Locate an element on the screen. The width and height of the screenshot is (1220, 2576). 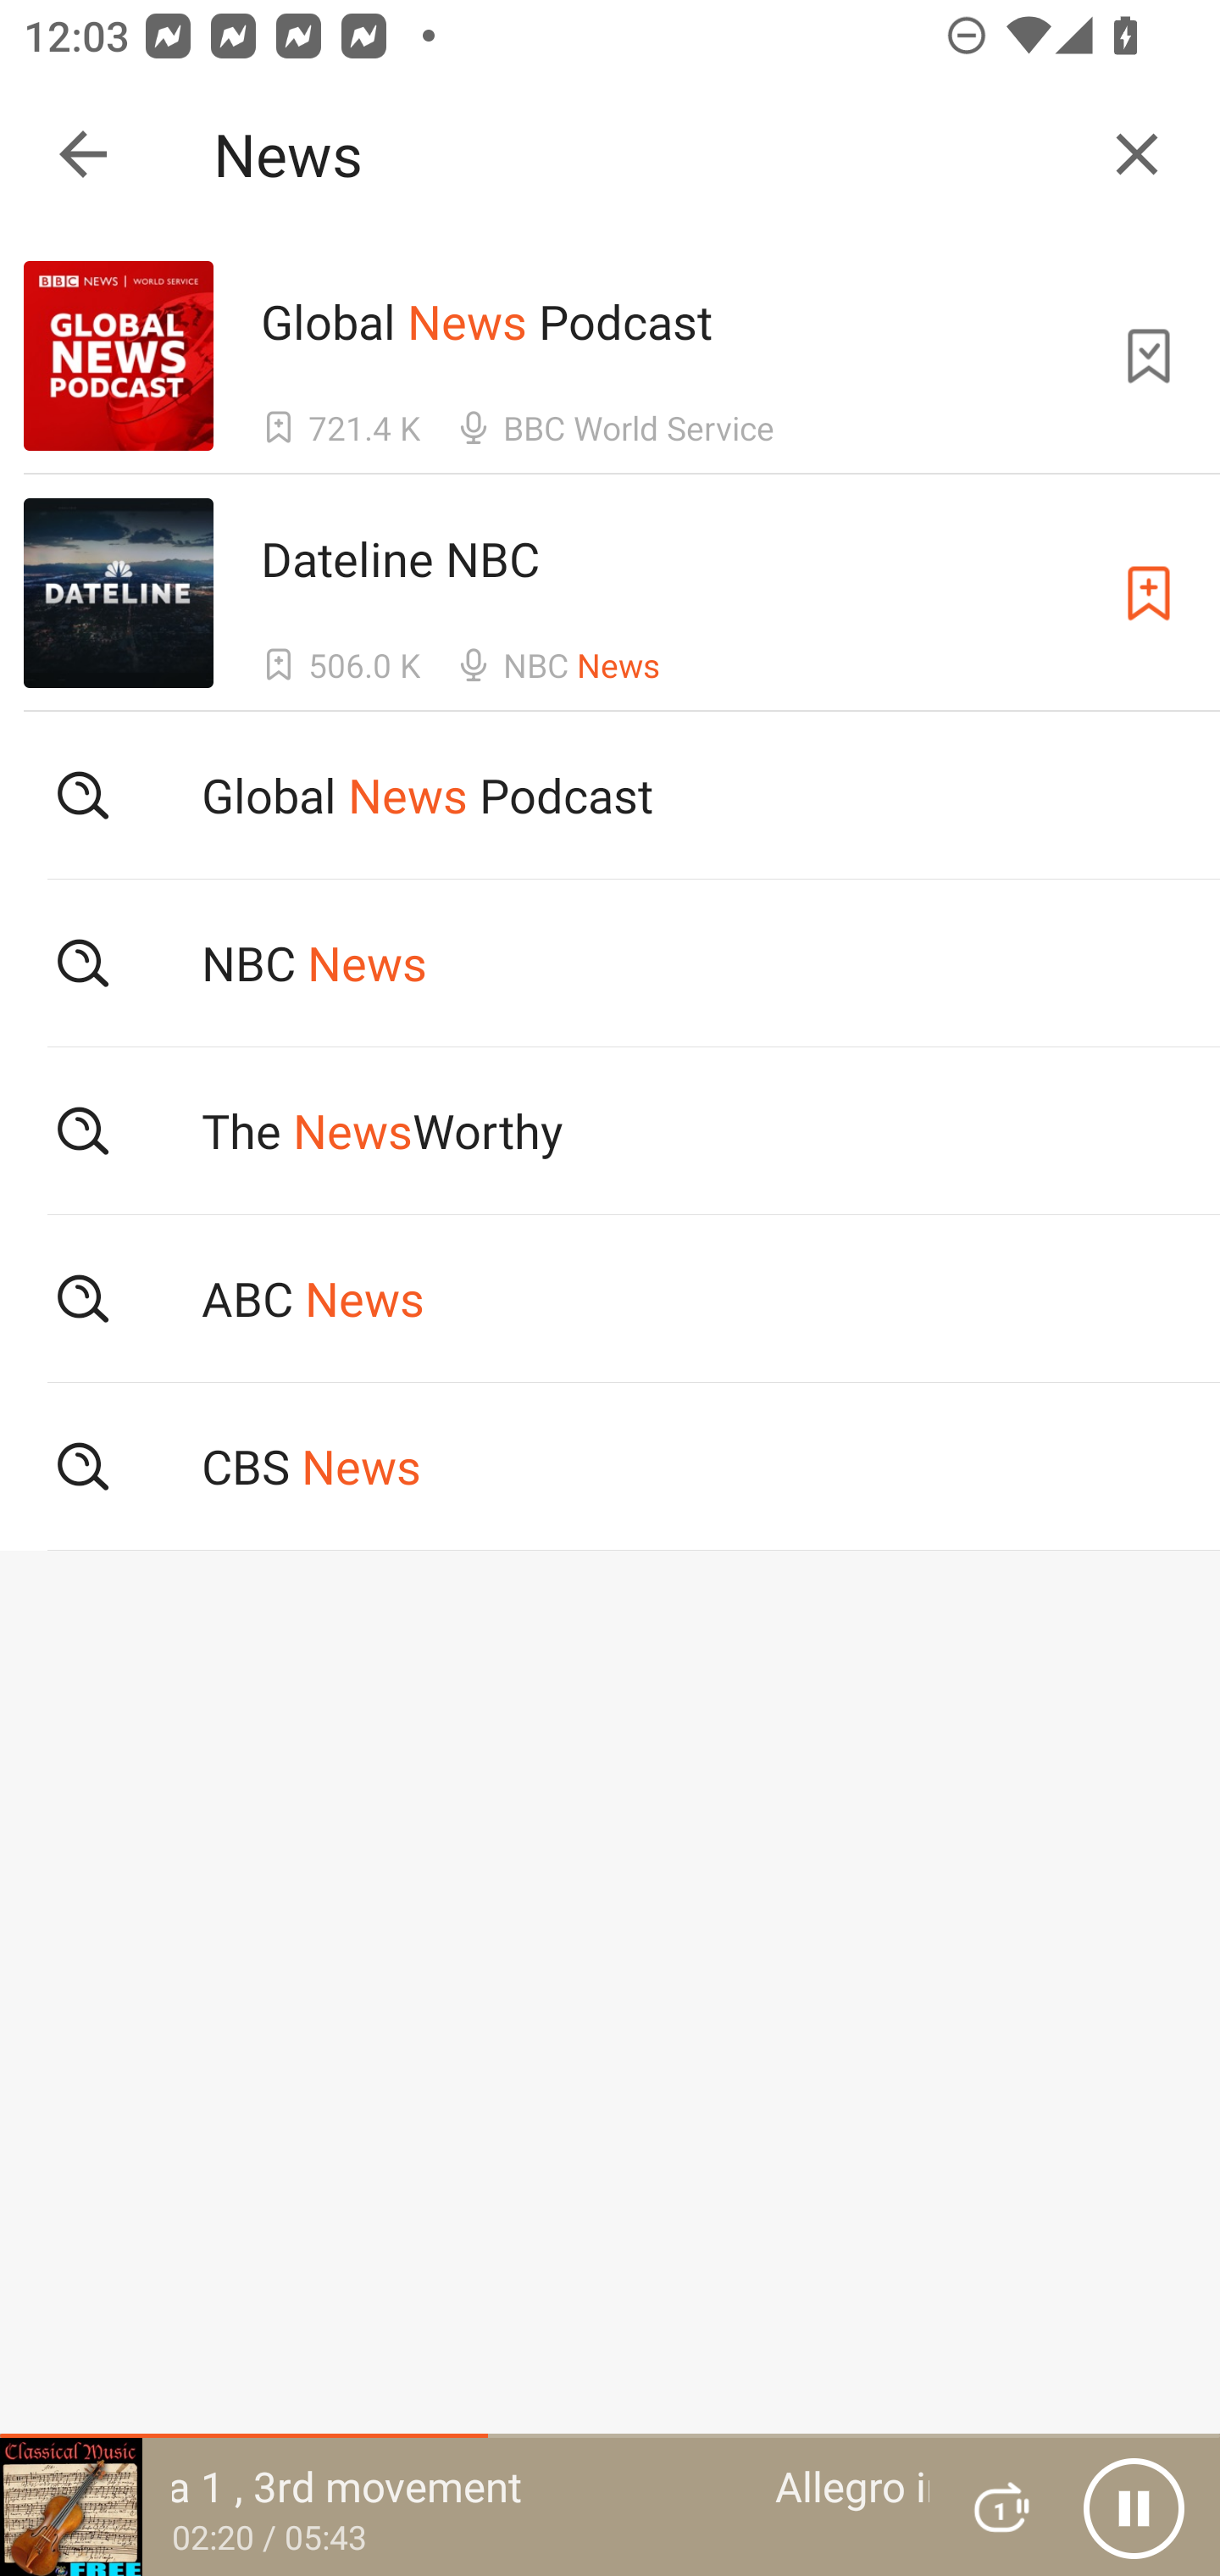
Pause is located at coordinates (1134, 2507).